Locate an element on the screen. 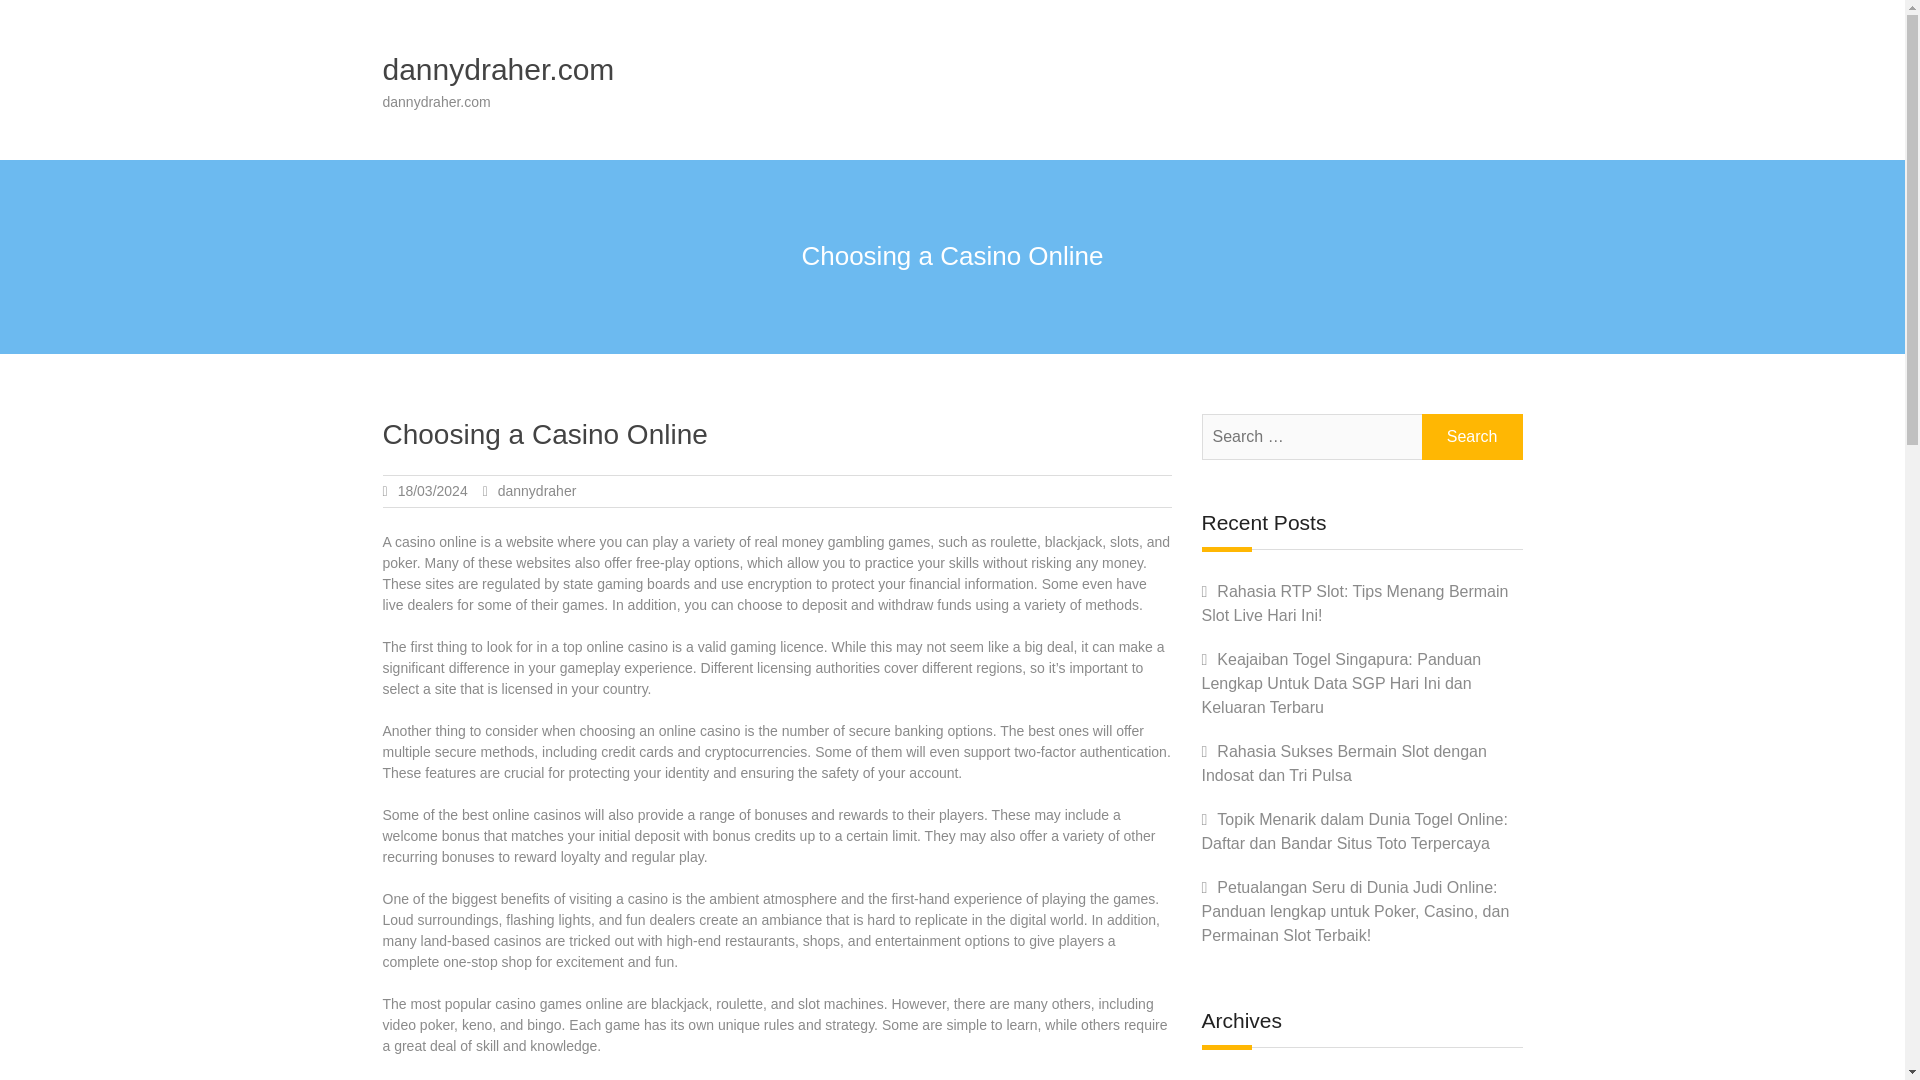 The height and width of the screenshot is (1080, 1920). Search is located at coordinates (1472, 436).